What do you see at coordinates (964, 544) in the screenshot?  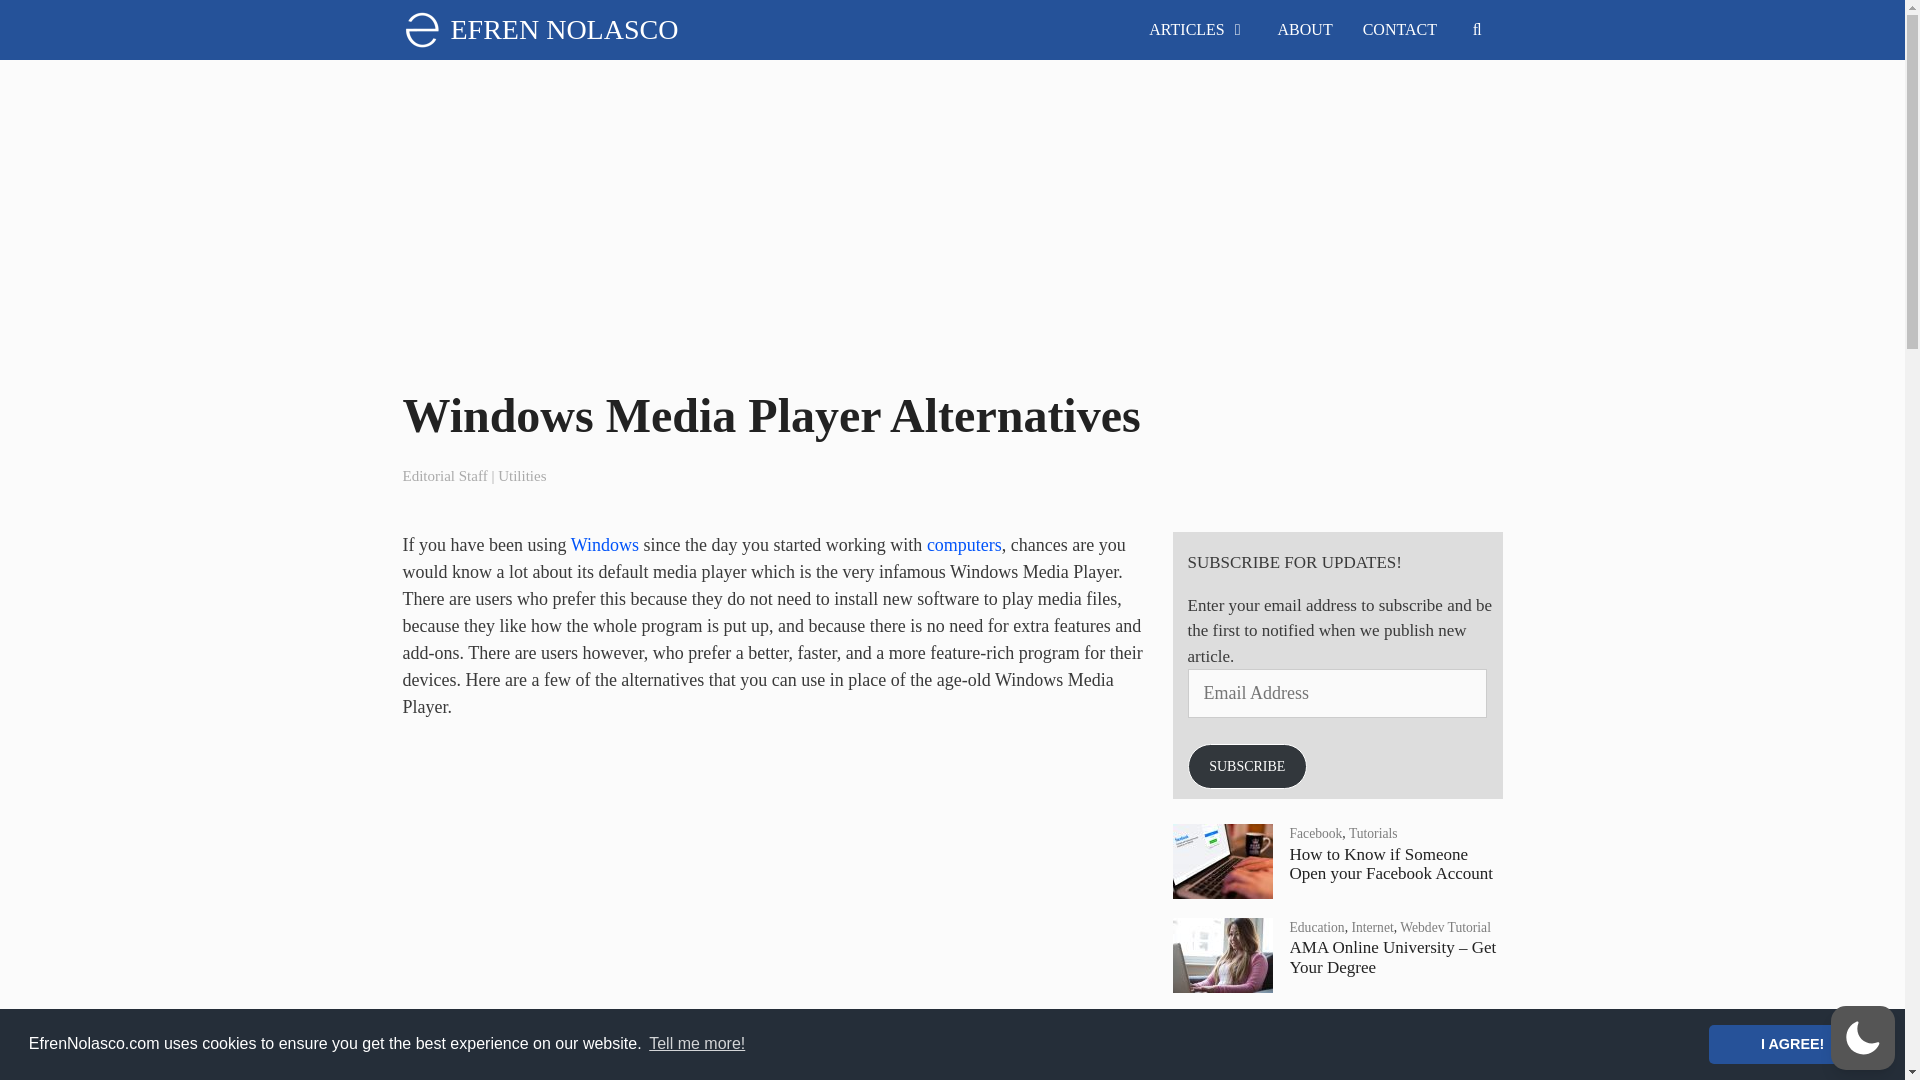 I see `computers` at bounding box center [964, 544].